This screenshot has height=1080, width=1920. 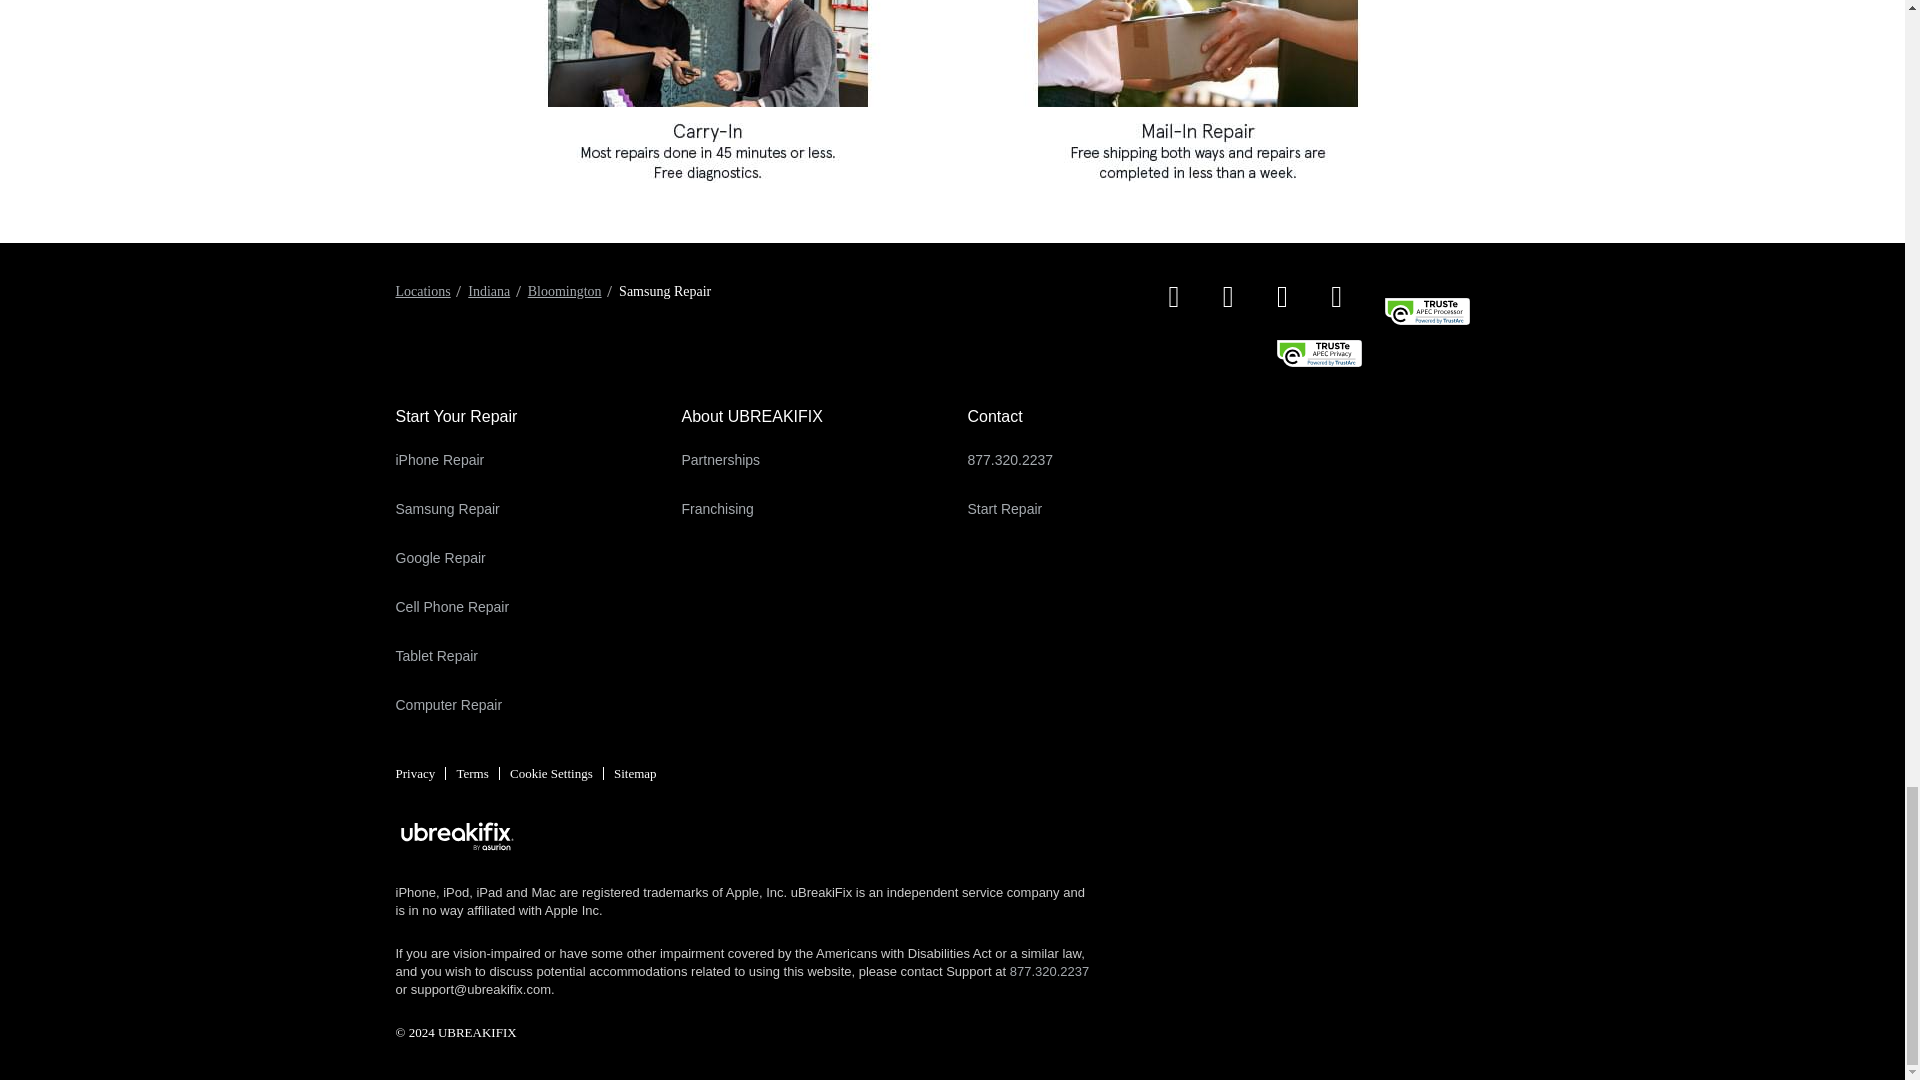 What do you see at coordinates (489, 292) in the screenshot?
I see `Indiana` at bounding box center [489, 292].